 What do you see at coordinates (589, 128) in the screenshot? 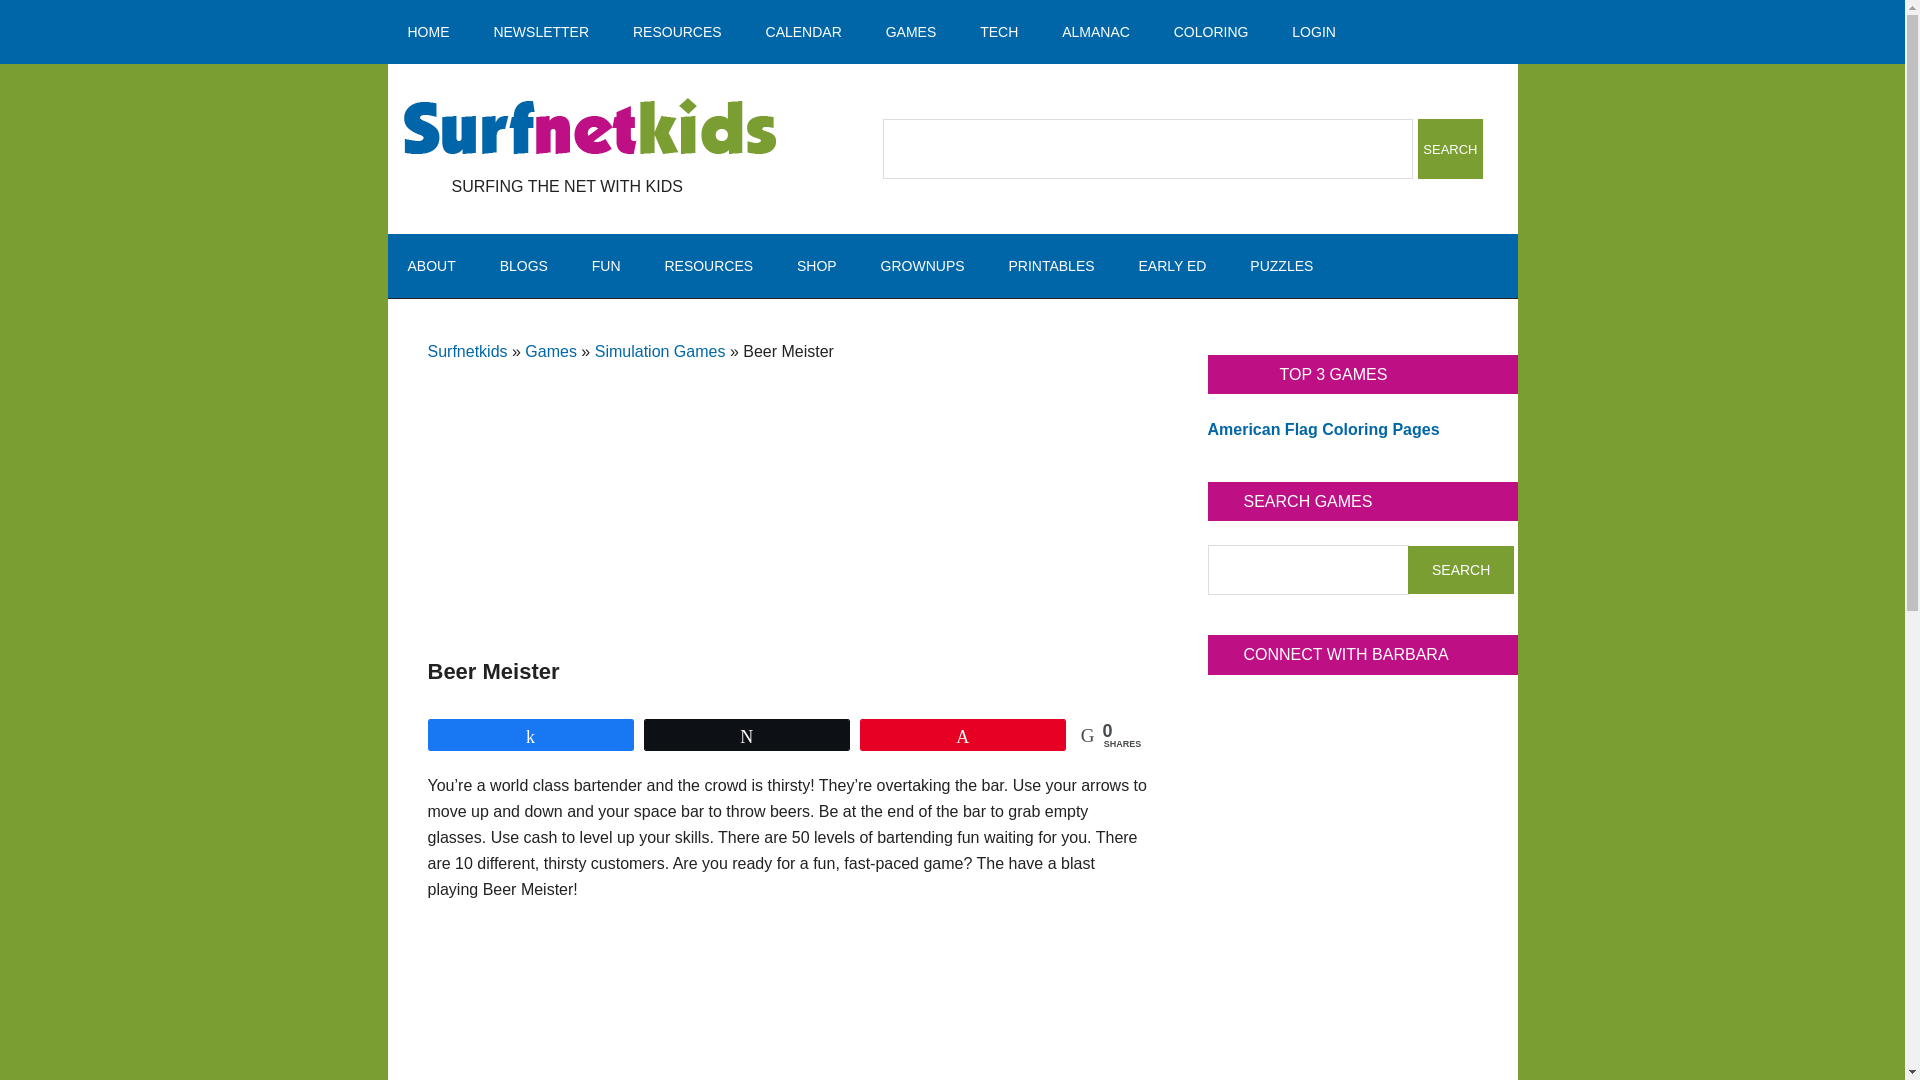
I see `Surfing the Net with Kids` at bounding box center [589, 128].